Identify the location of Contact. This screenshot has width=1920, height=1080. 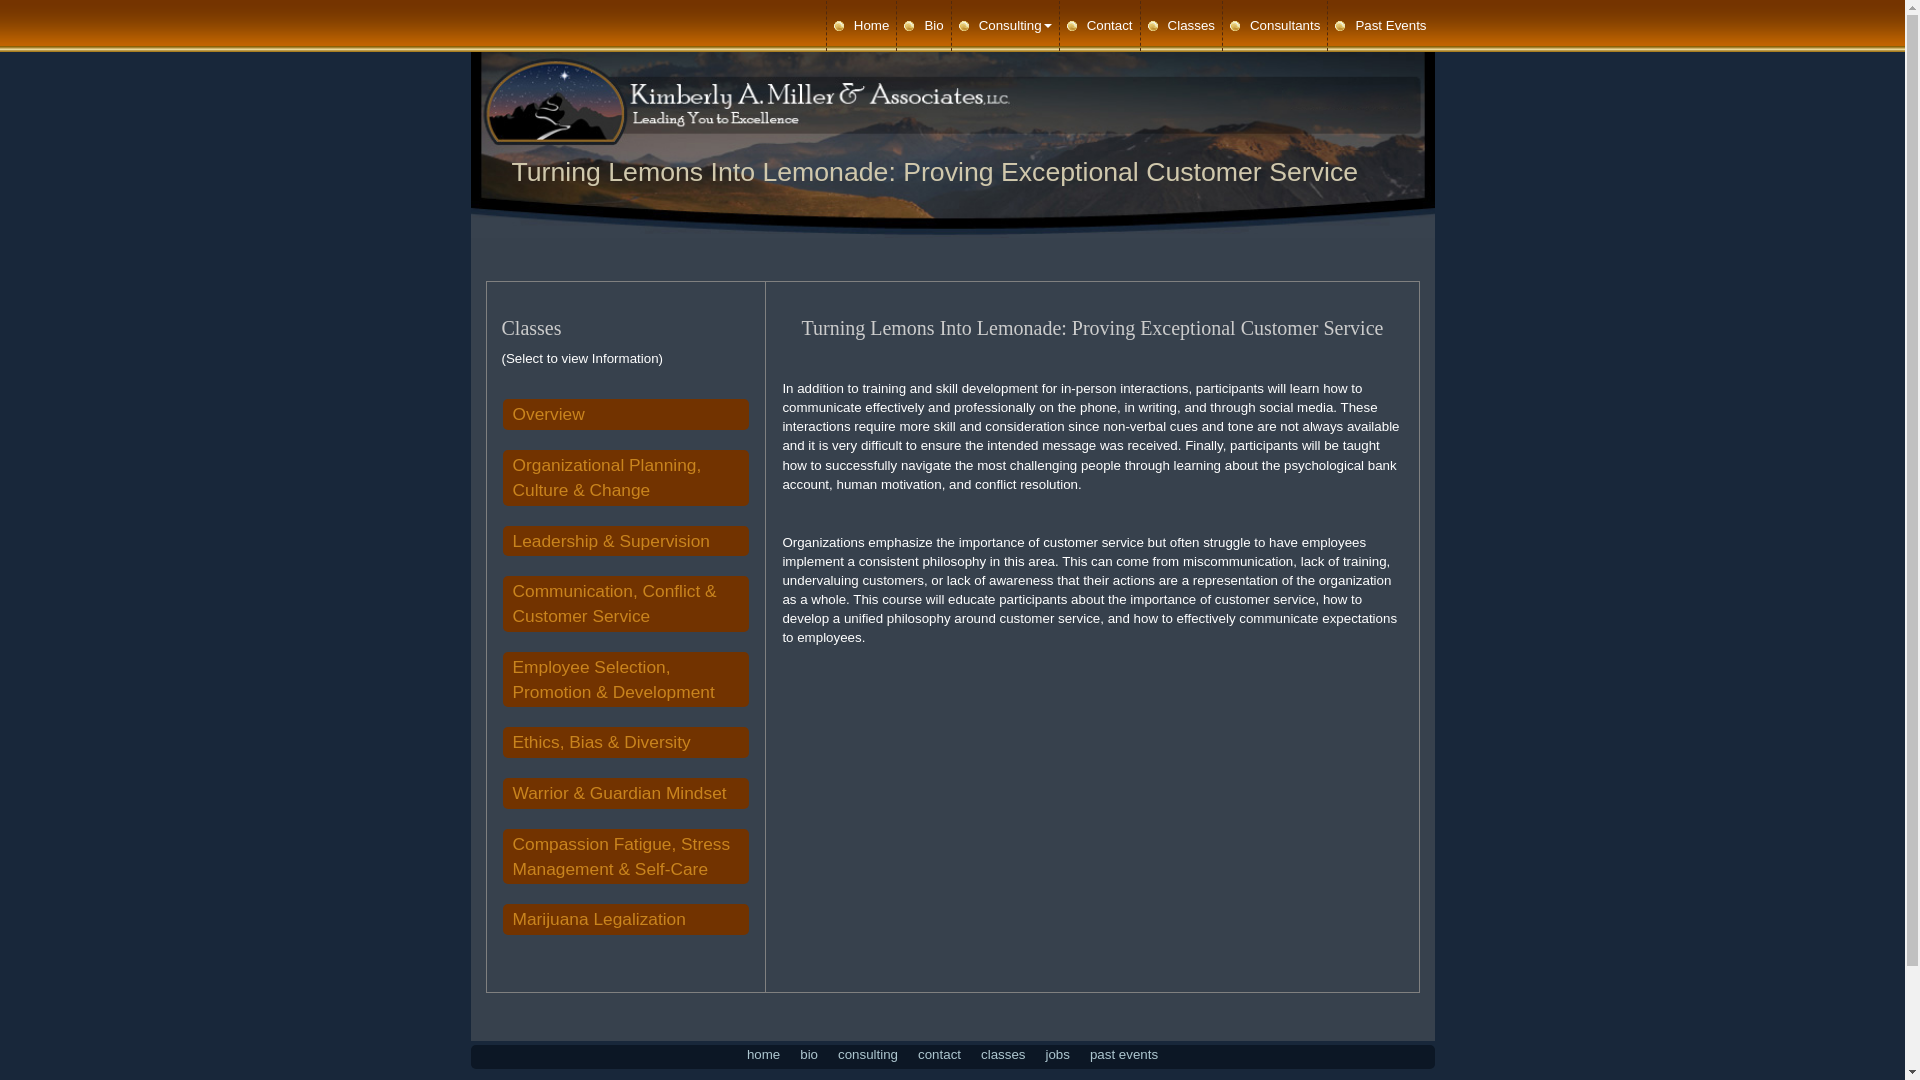
(1100, 26).